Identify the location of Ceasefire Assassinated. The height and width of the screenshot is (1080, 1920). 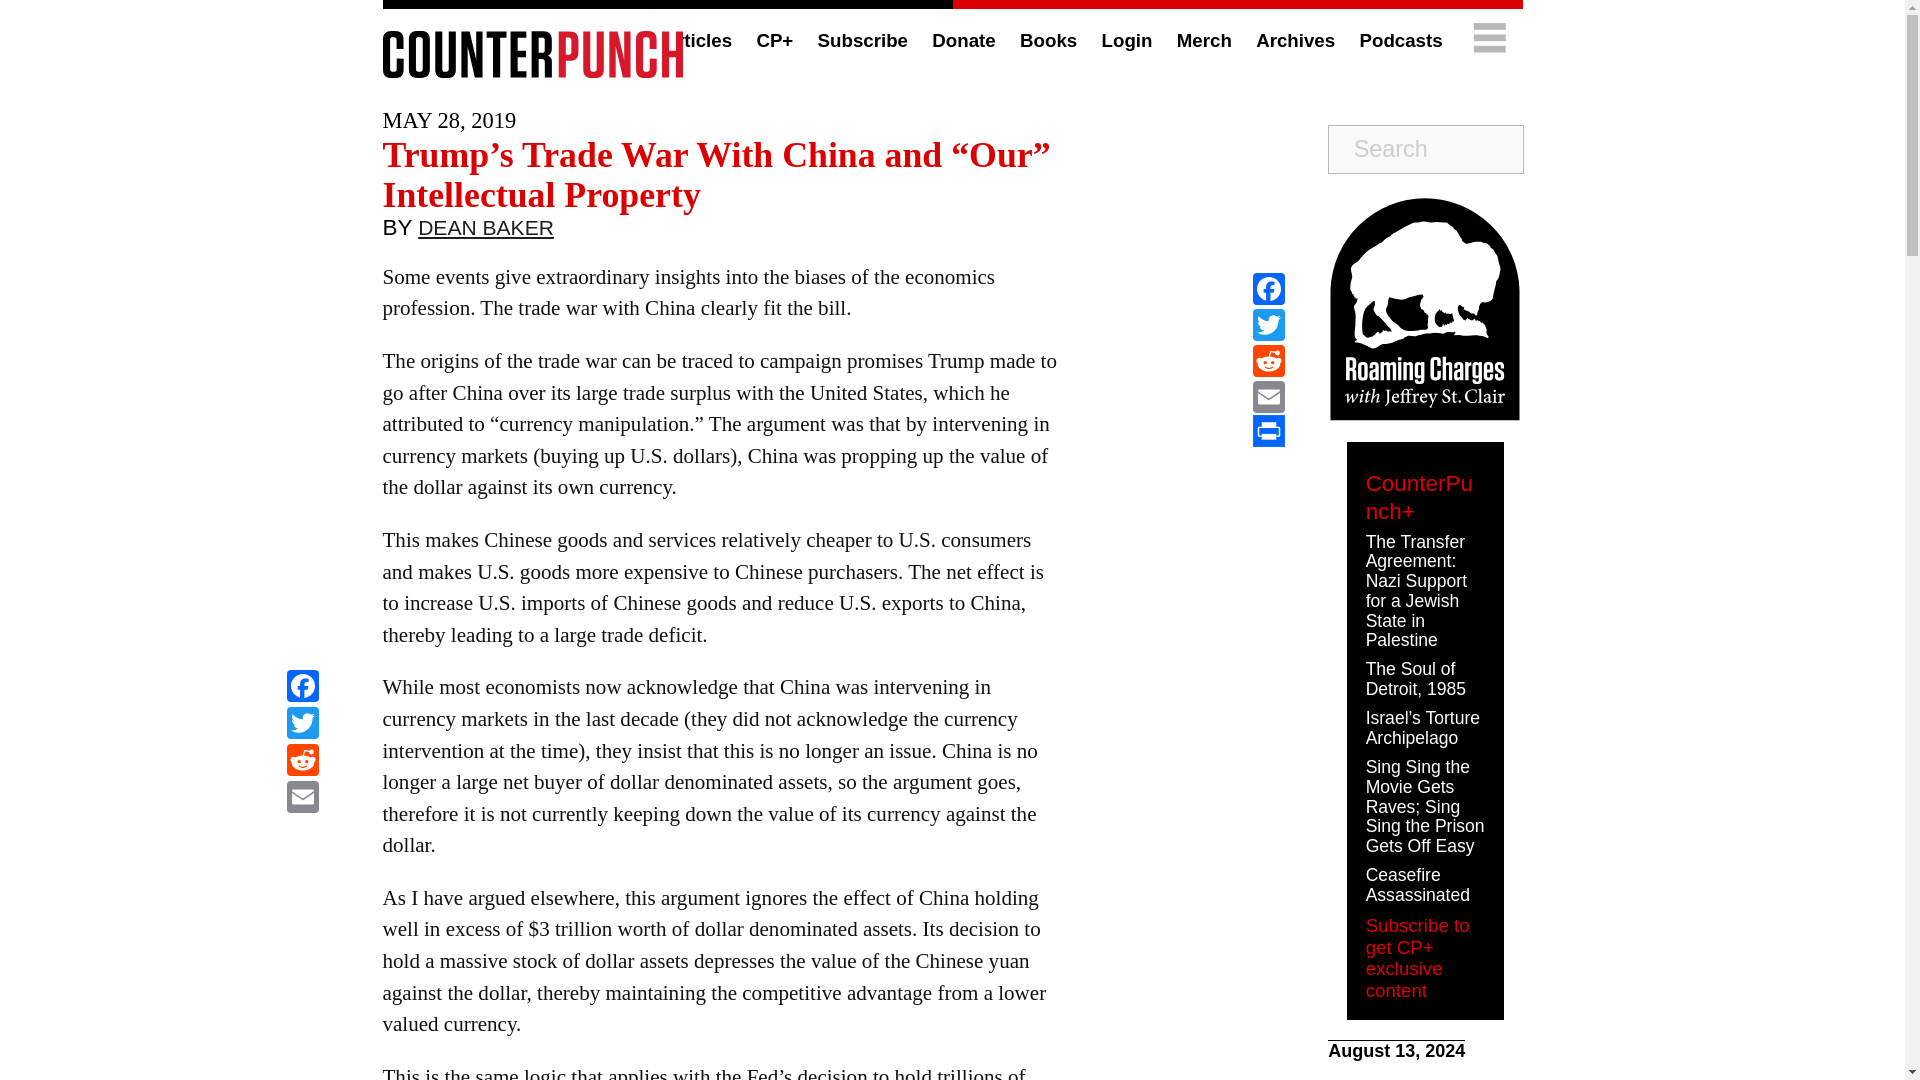
(1418, 885).